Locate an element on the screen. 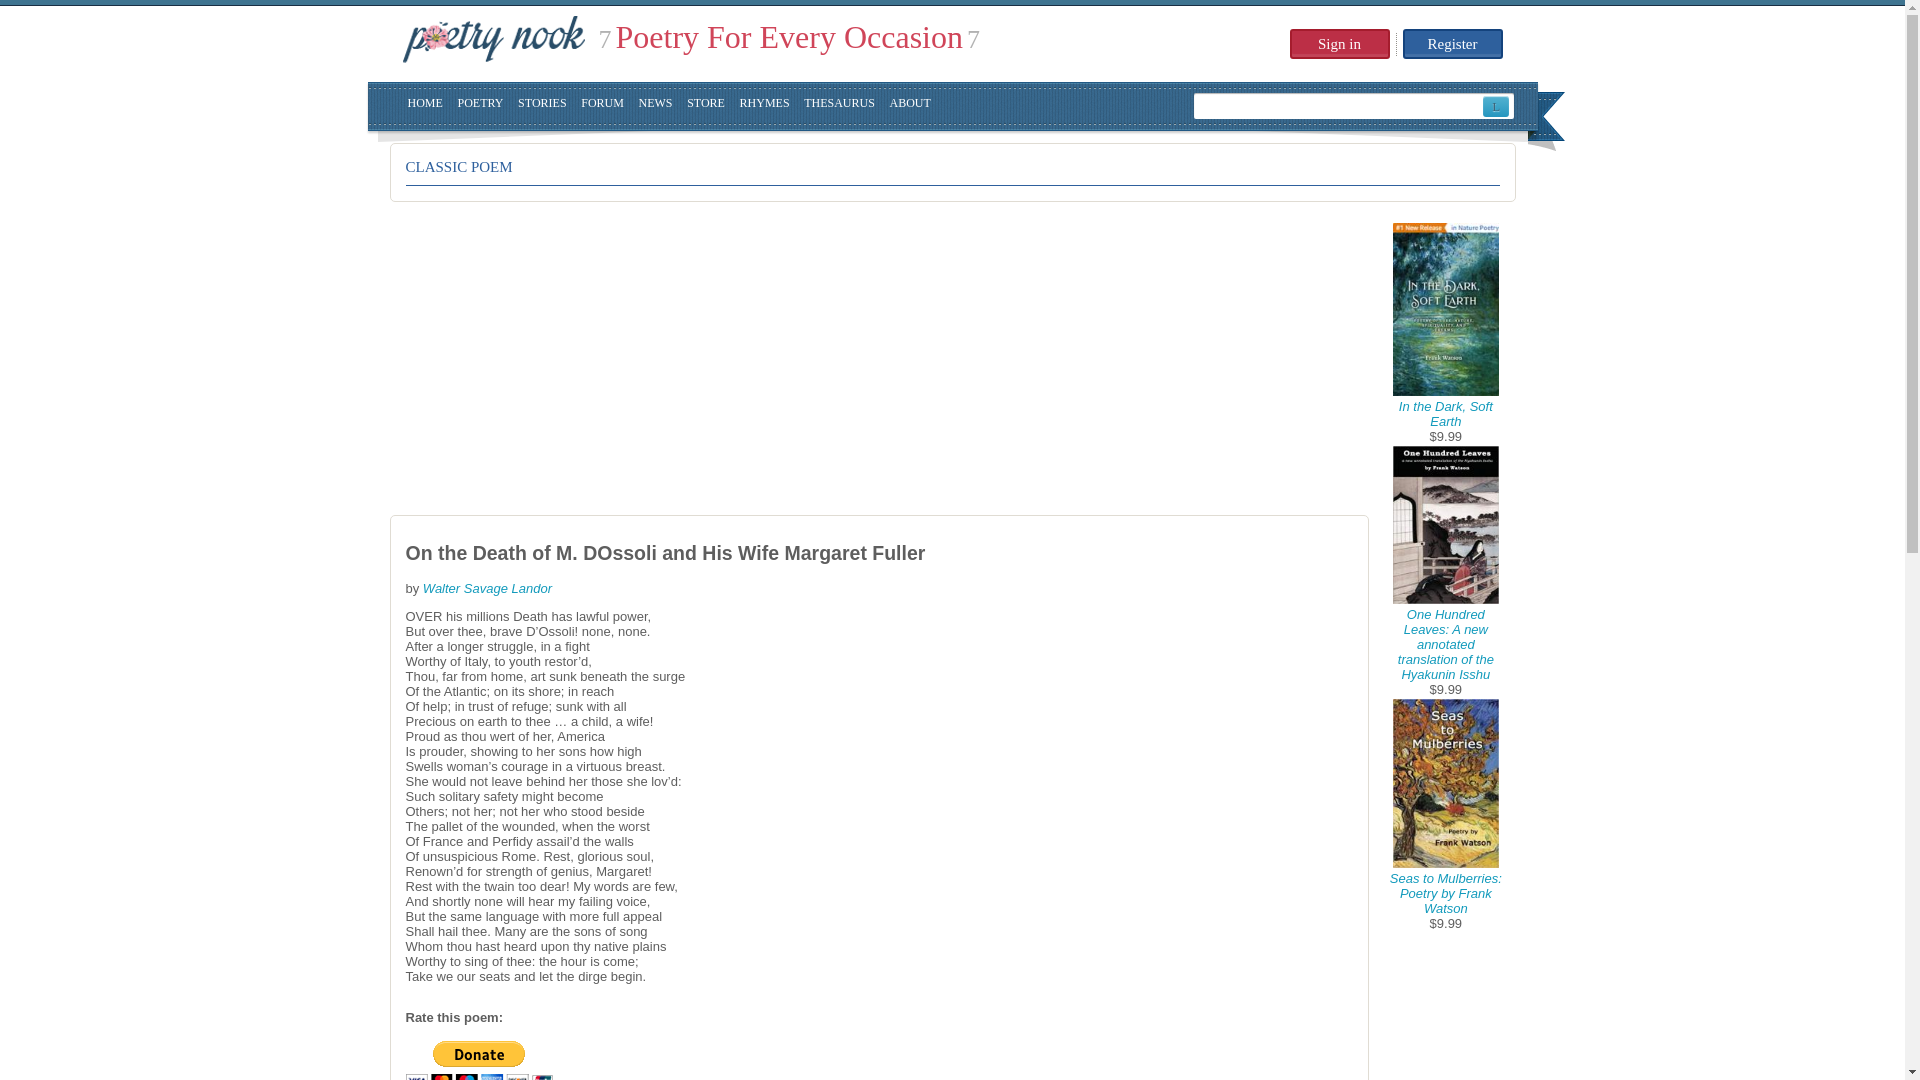  In the Dark, Soft Earth is located at coordinates (1446, 413).